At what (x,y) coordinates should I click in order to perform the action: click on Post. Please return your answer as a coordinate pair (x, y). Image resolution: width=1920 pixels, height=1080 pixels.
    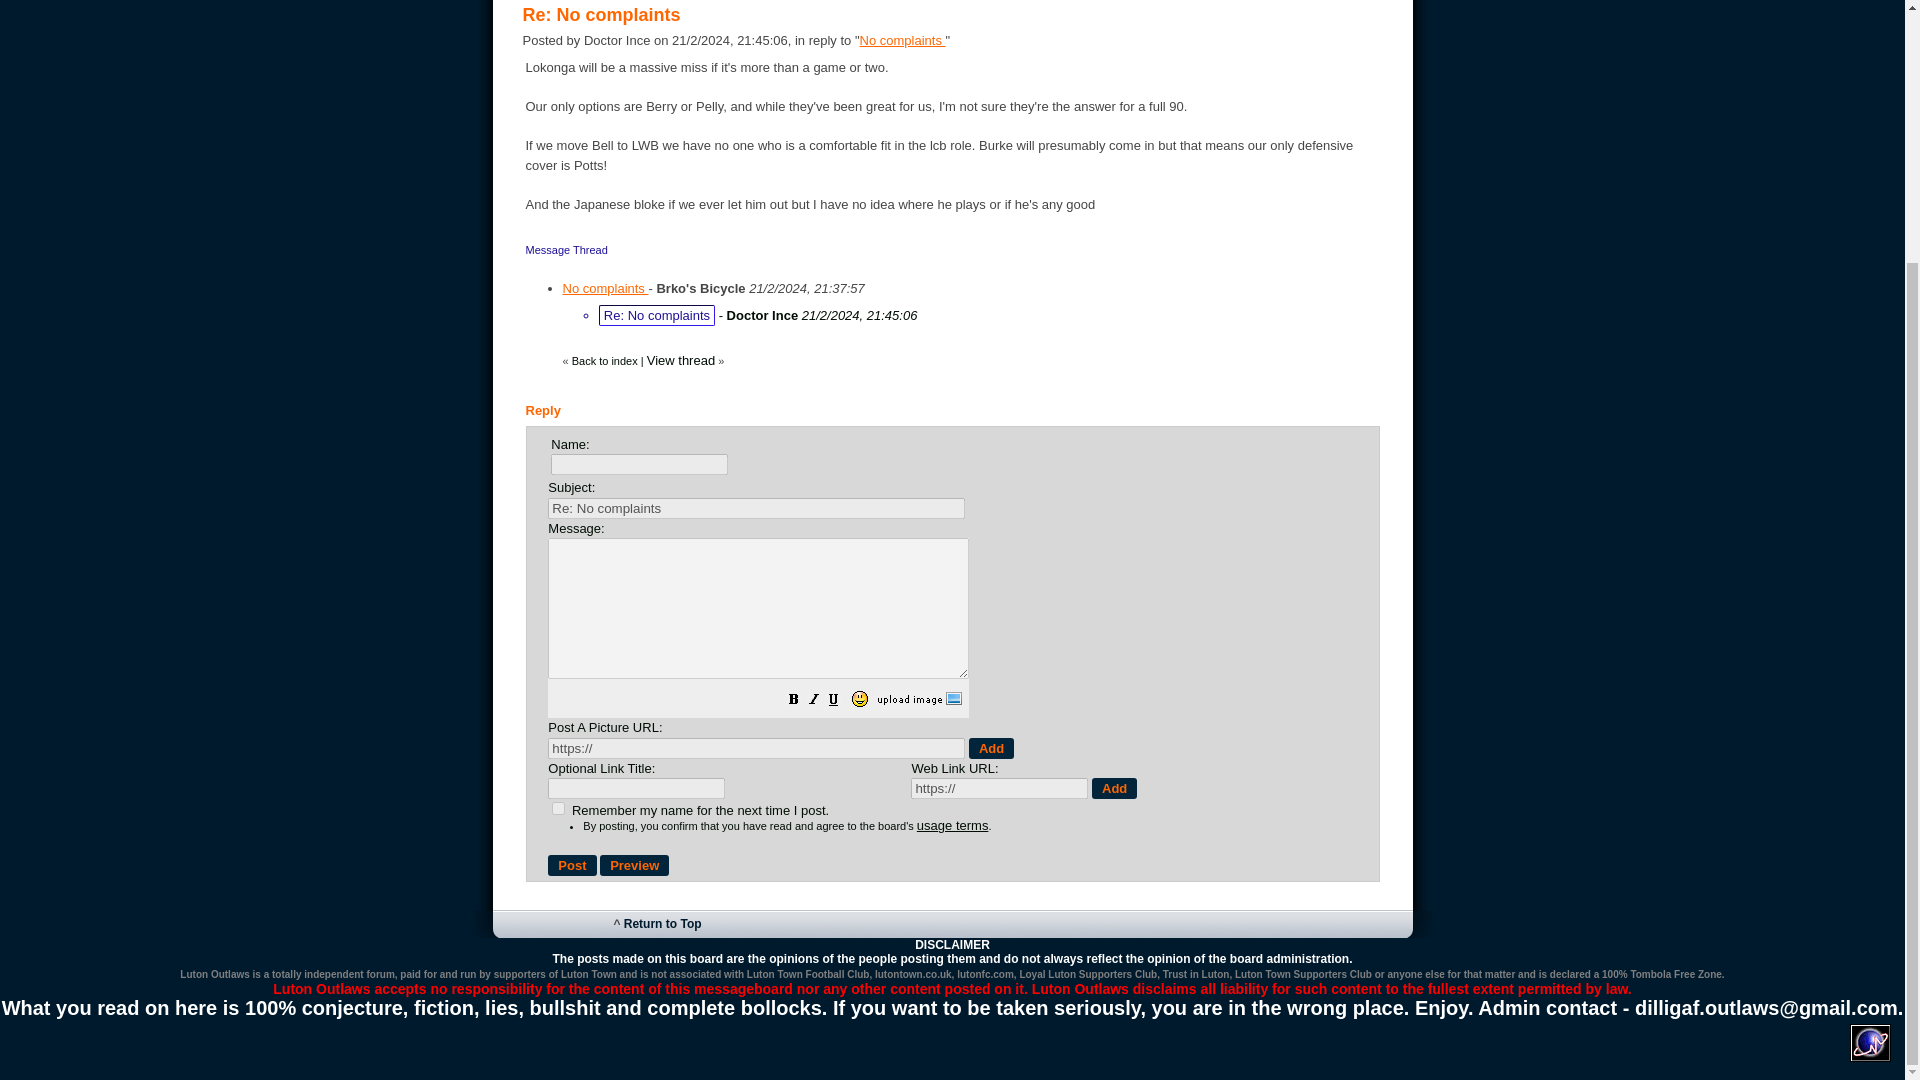
    Looking at the image, I should click on (571, 865).